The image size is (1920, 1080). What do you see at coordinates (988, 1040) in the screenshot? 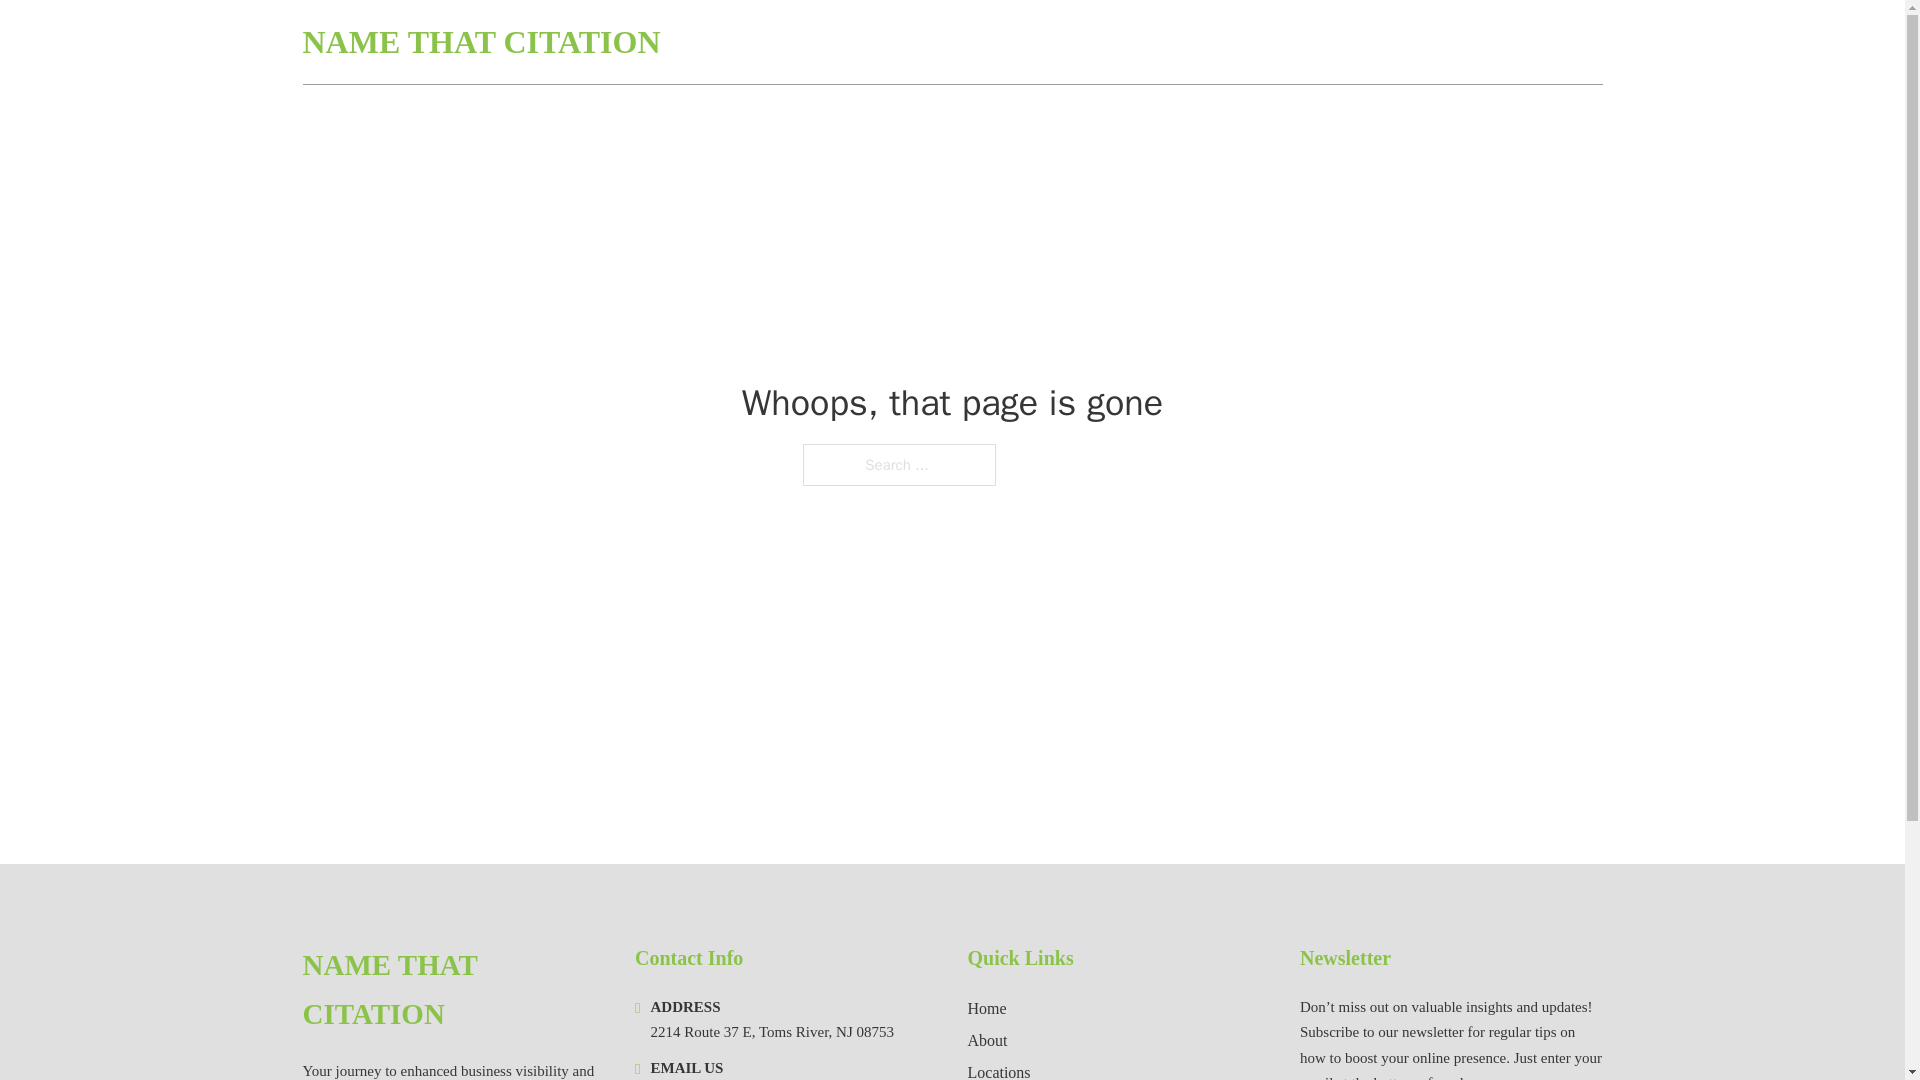
I see `About` at bounding box center [988, 1040].